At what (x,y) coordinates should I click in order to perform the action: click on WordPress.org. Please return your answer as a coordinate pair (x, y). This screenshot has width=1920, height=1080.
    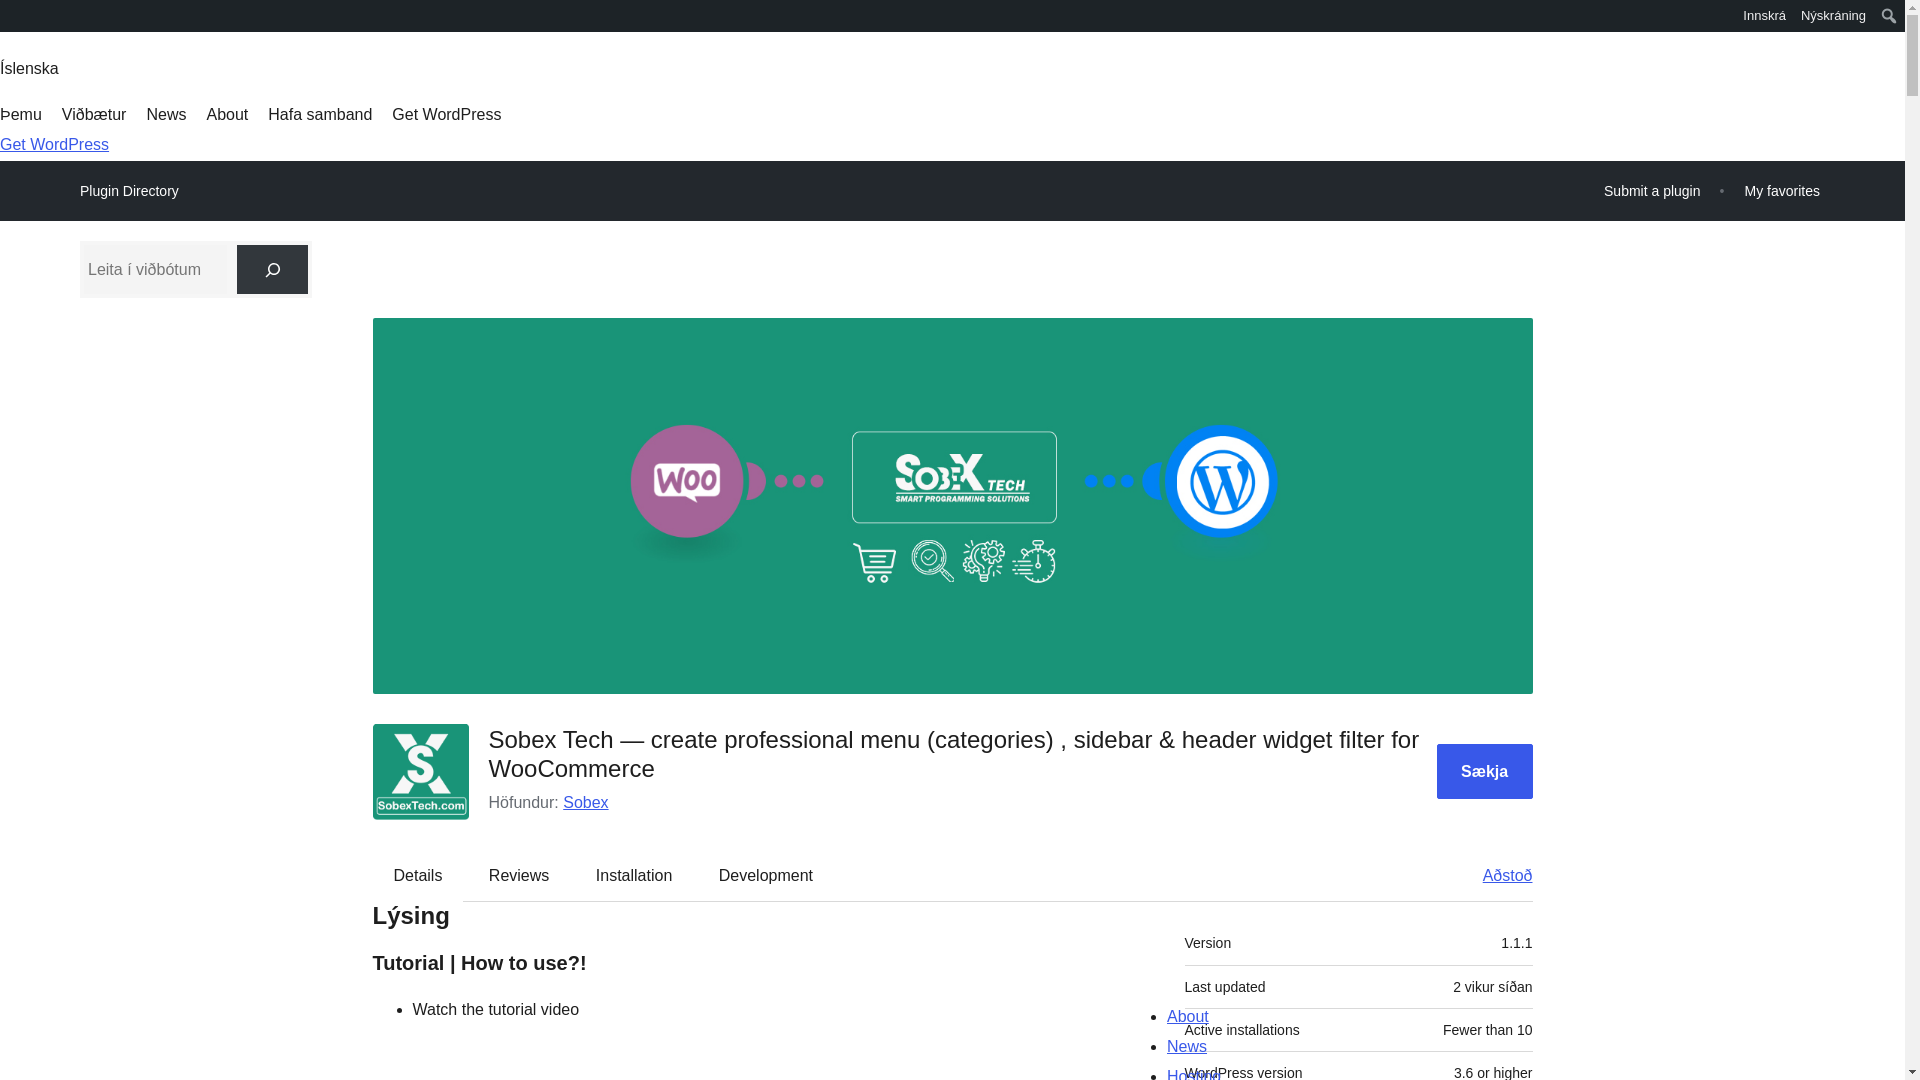
    Looking at the image, I should click on (14, 14).